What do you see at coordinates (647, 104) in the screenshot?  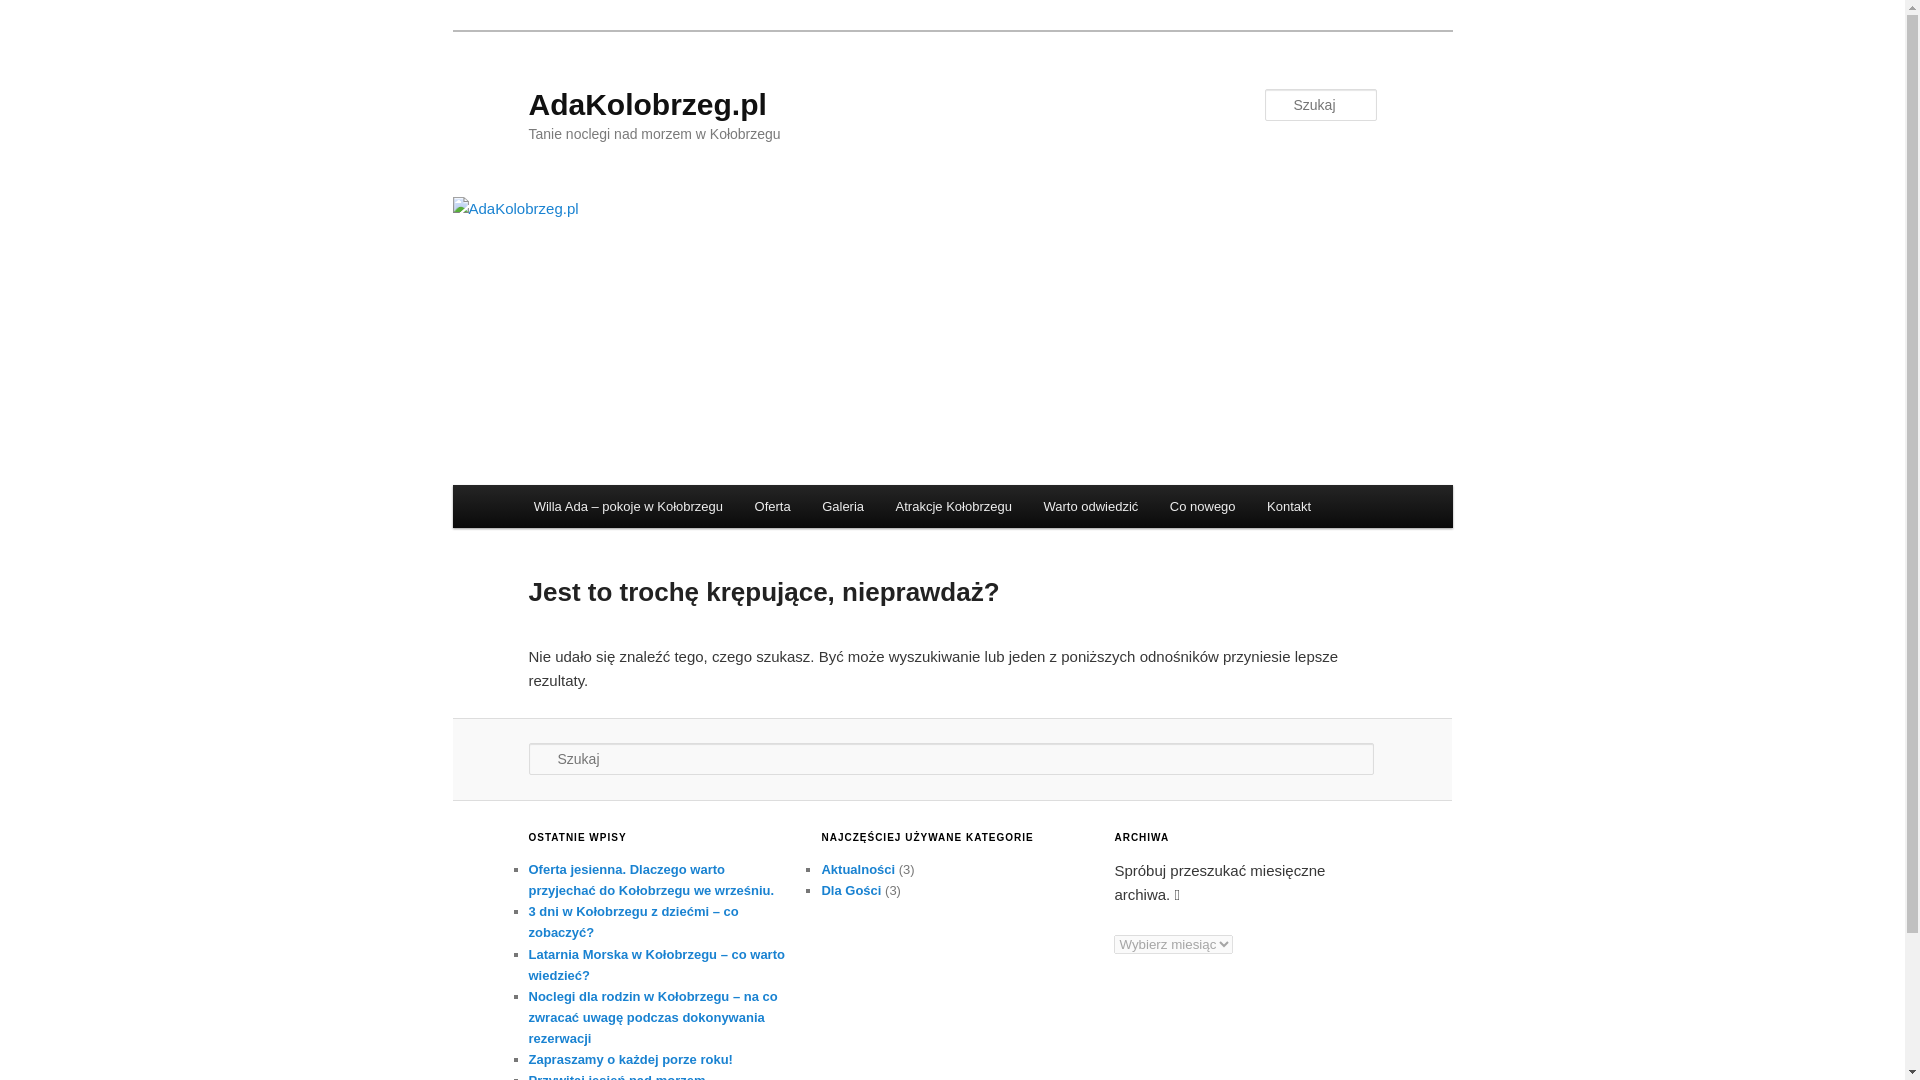 I see `AdaKolobrzeg.pl` at bounding box center [647, 104].